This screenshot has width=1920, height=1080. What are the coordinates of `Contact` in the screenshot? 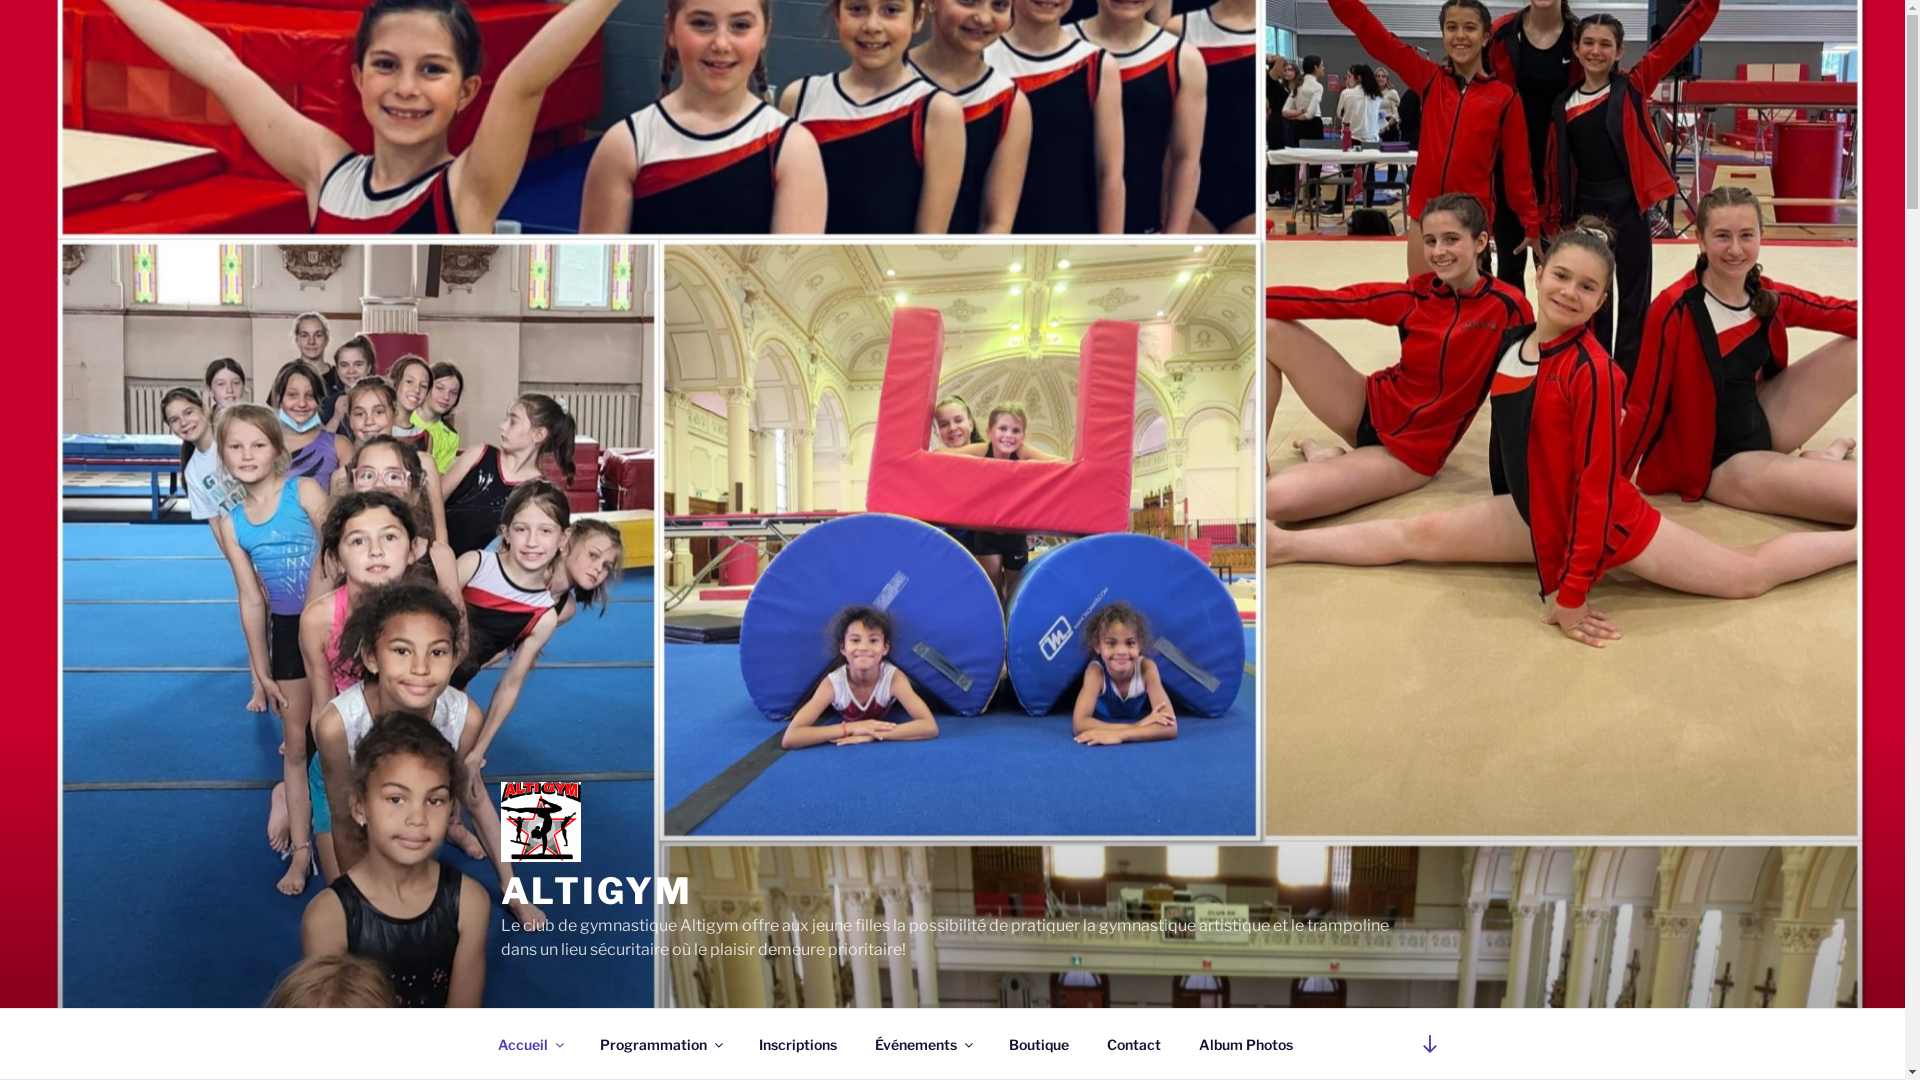 It's located at (1134, 1044).